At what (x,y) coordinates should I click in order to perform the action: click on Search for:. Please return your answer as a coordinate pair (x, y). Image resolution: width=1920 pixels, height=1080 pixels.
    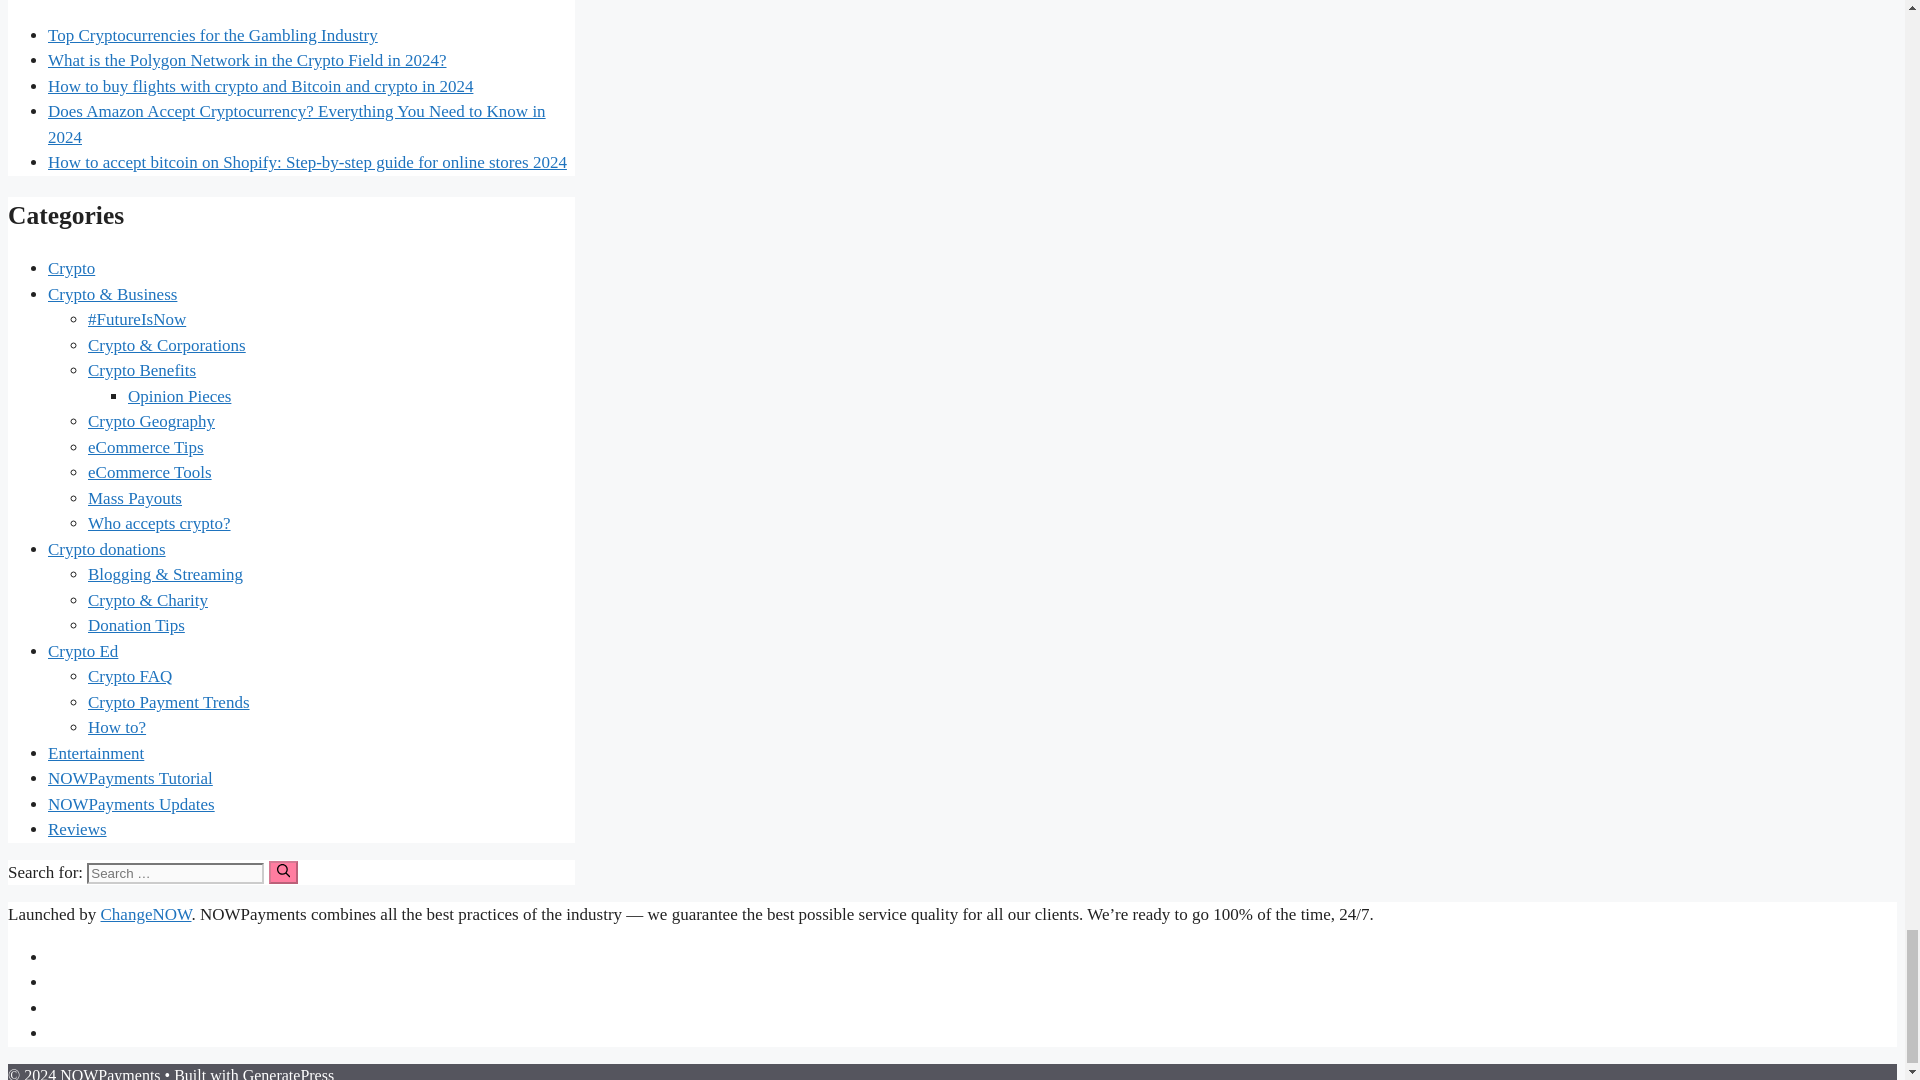
    Looking at the image, I should click on (175, 873).